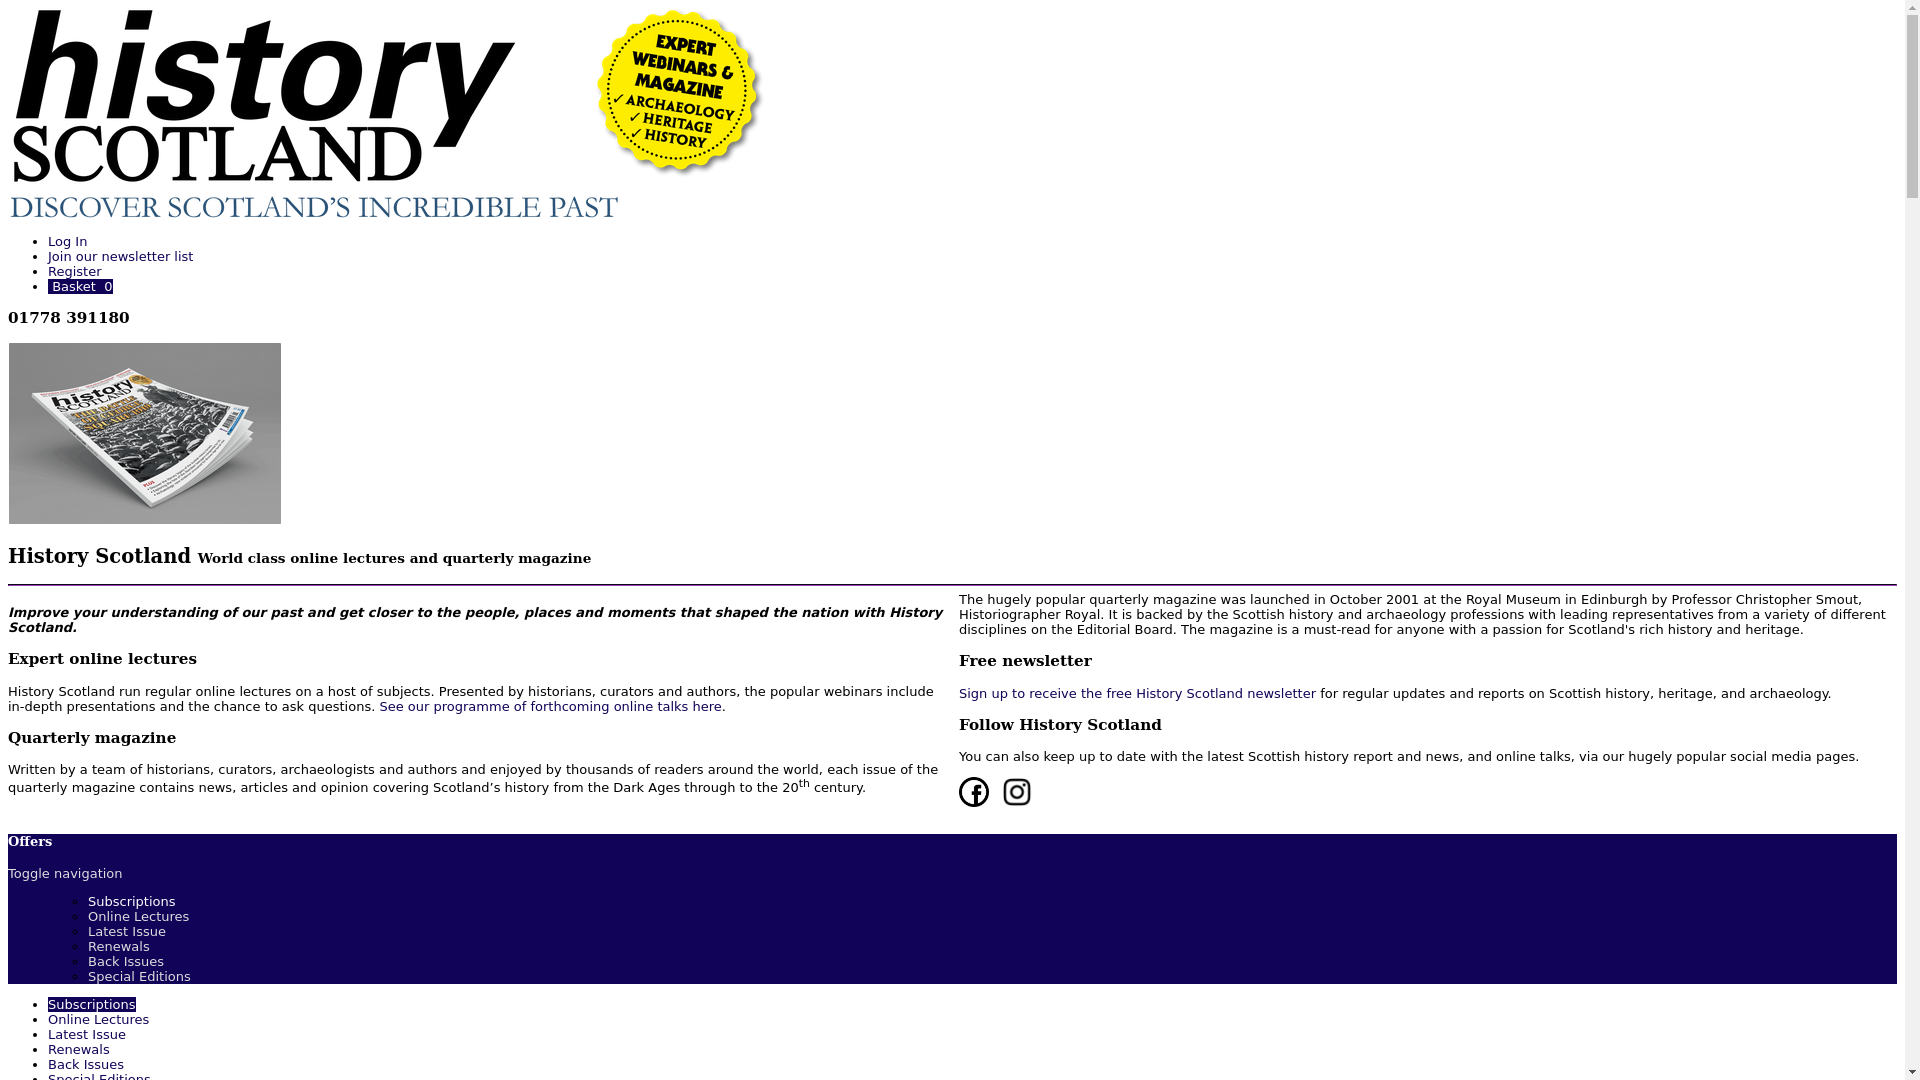  Describe the element at coordinates (78, 1050) in the screenshot. I see `Renewals` at that location.